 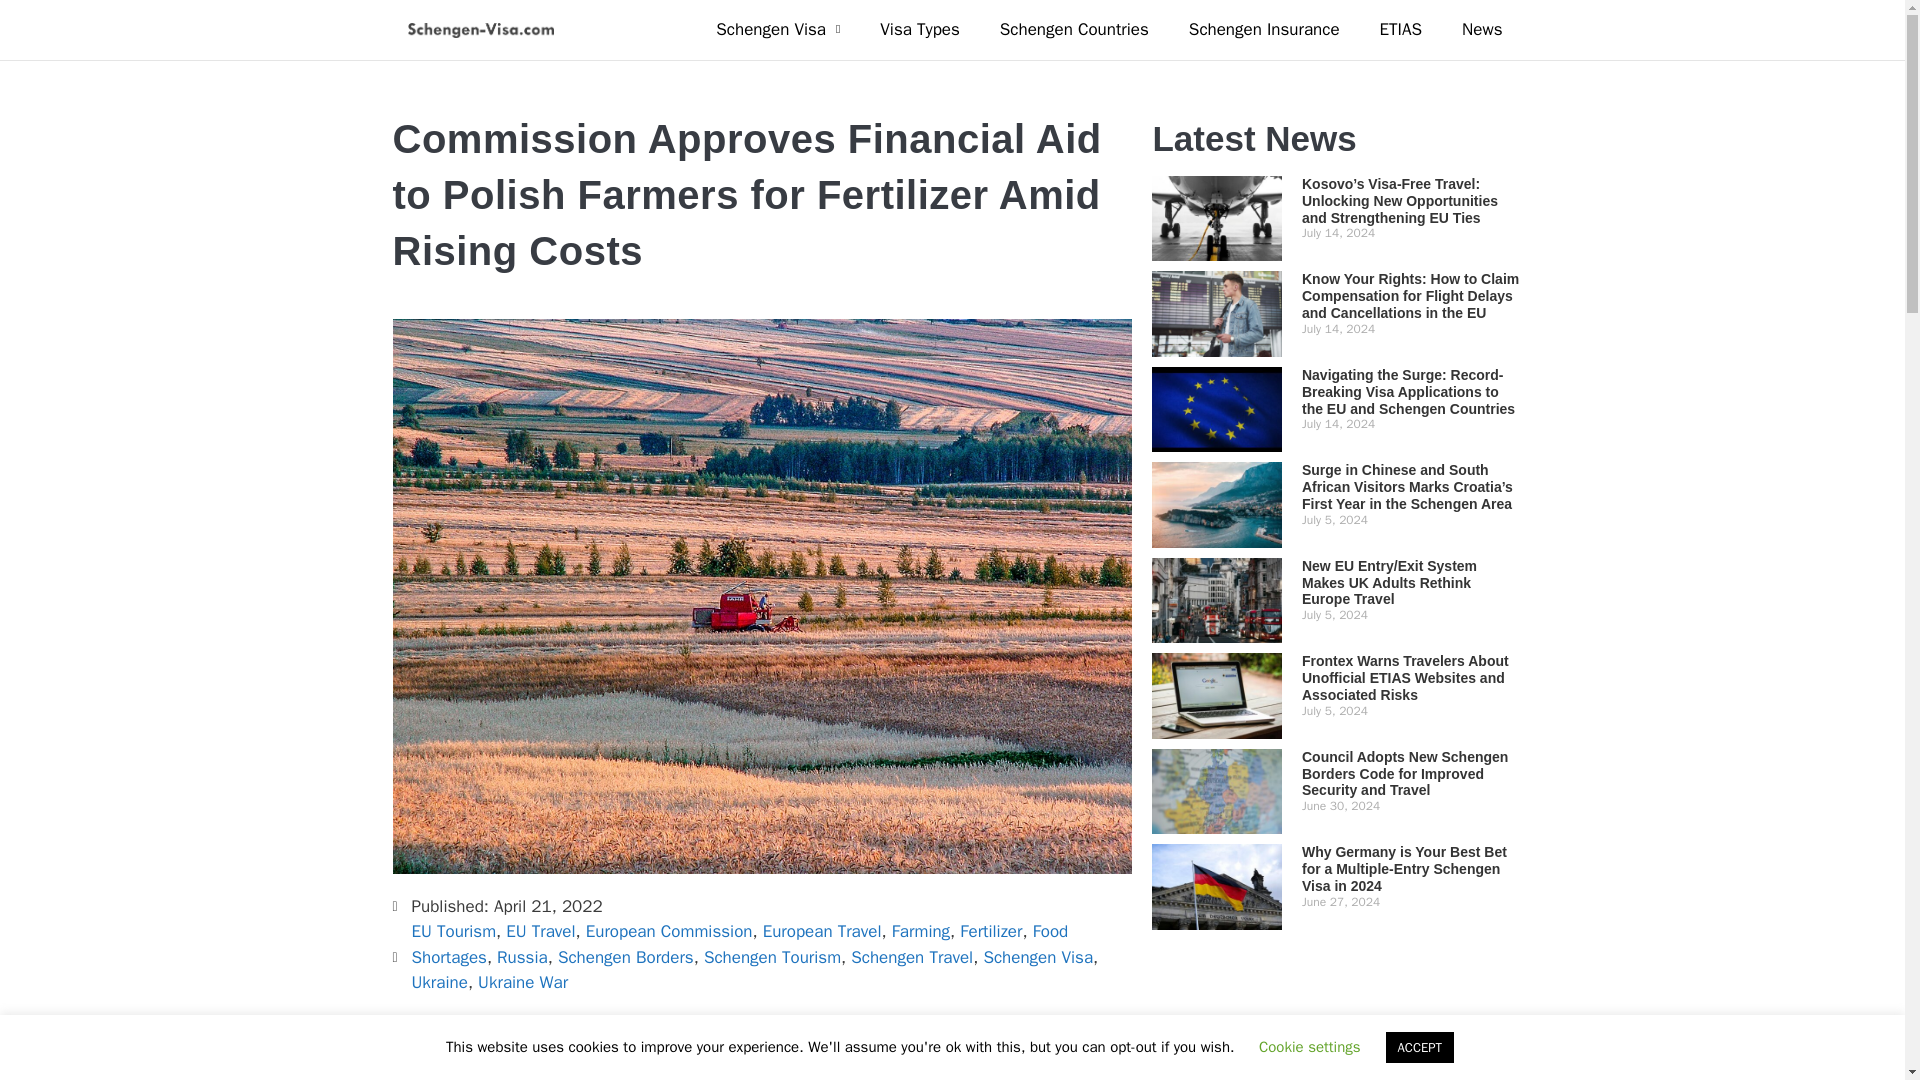 What do you see at coordinates (1074, 29) in the screenshot?
I see `Schengen Countries` at bounding box center [1074, 29].